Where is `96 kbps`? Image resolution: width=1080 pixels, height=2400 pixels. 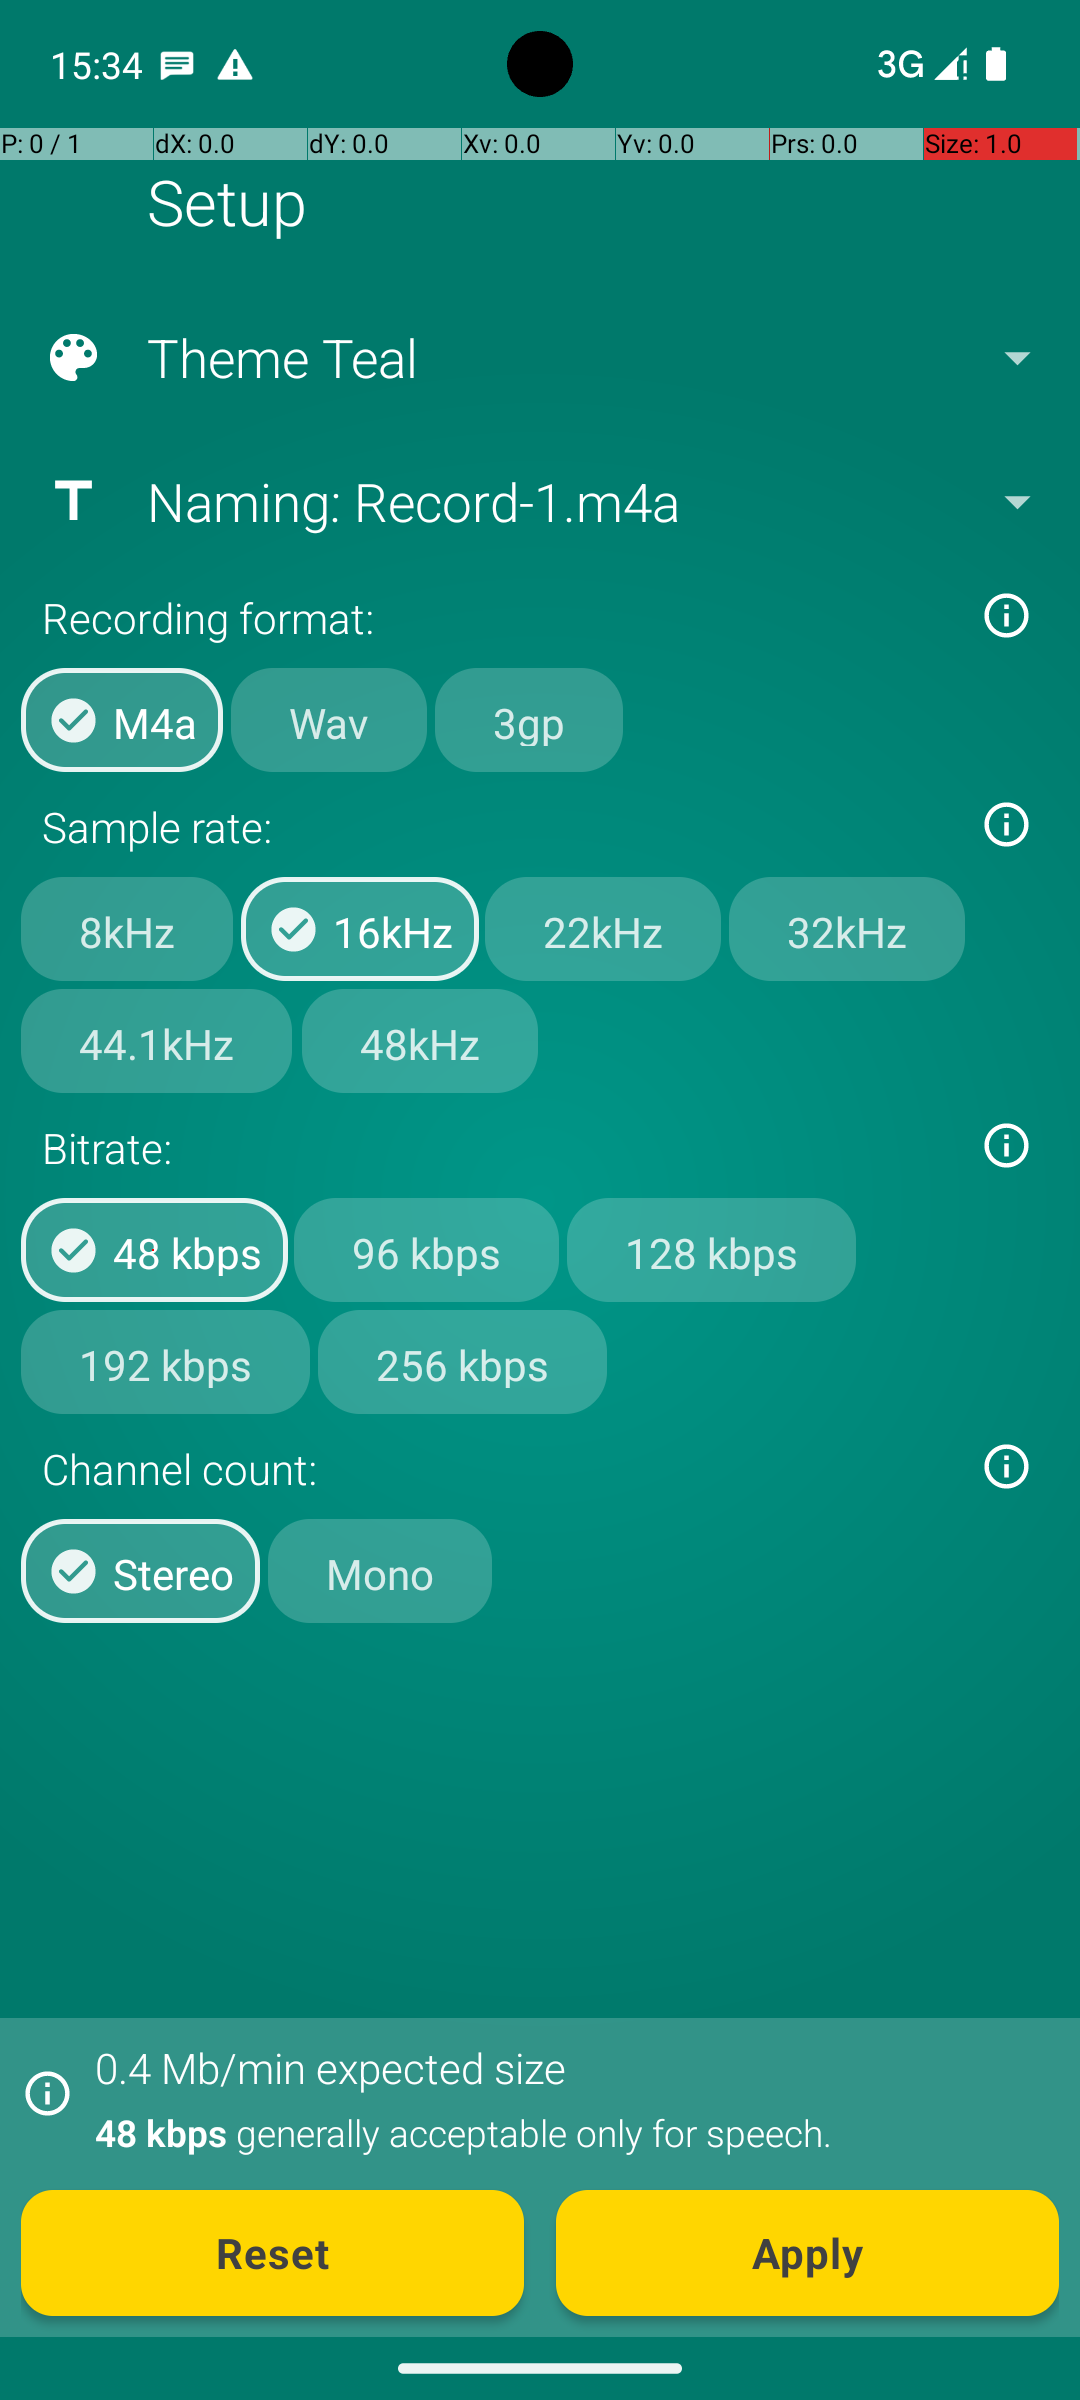 96 kbps is located at coordinates (426, 1250).